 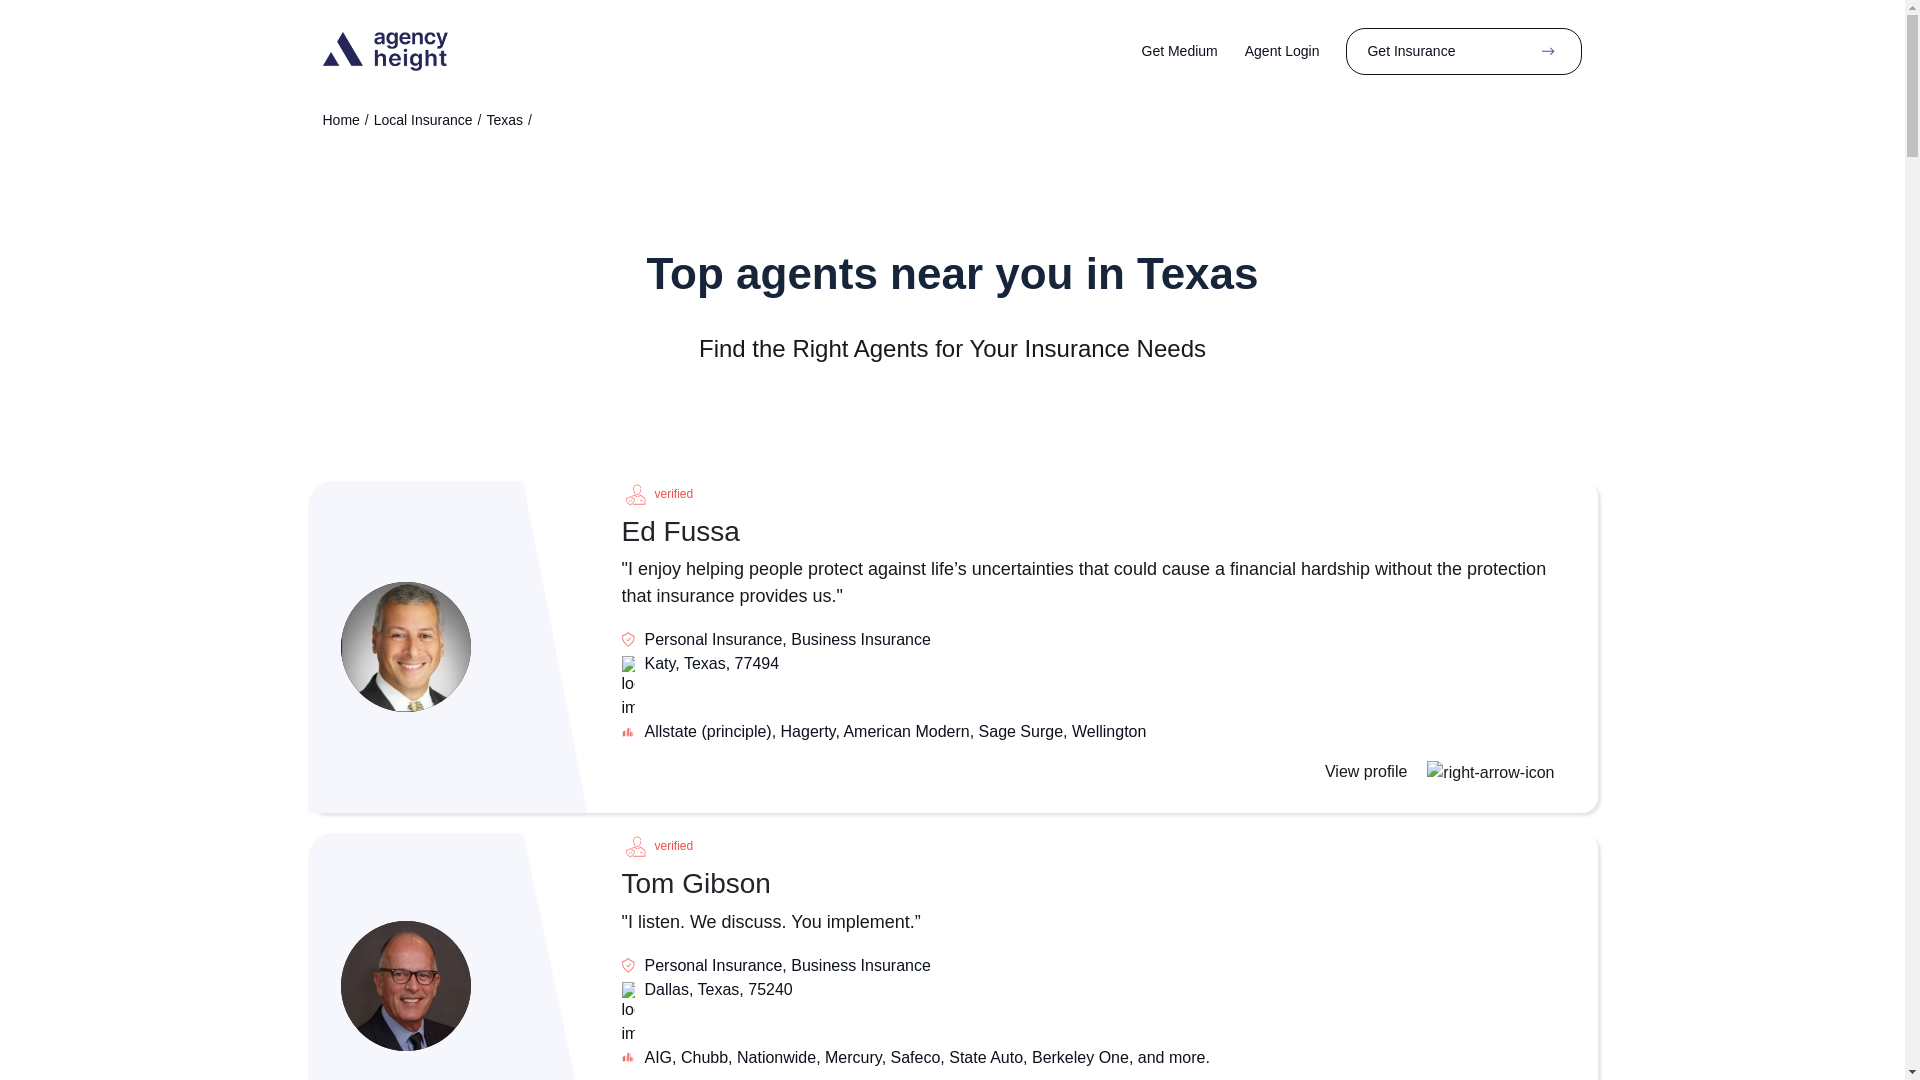 What do you see at coordinates (1464, 51) in the screenshot?
I see `Get Insurance` at bounding box center [1464, 51].